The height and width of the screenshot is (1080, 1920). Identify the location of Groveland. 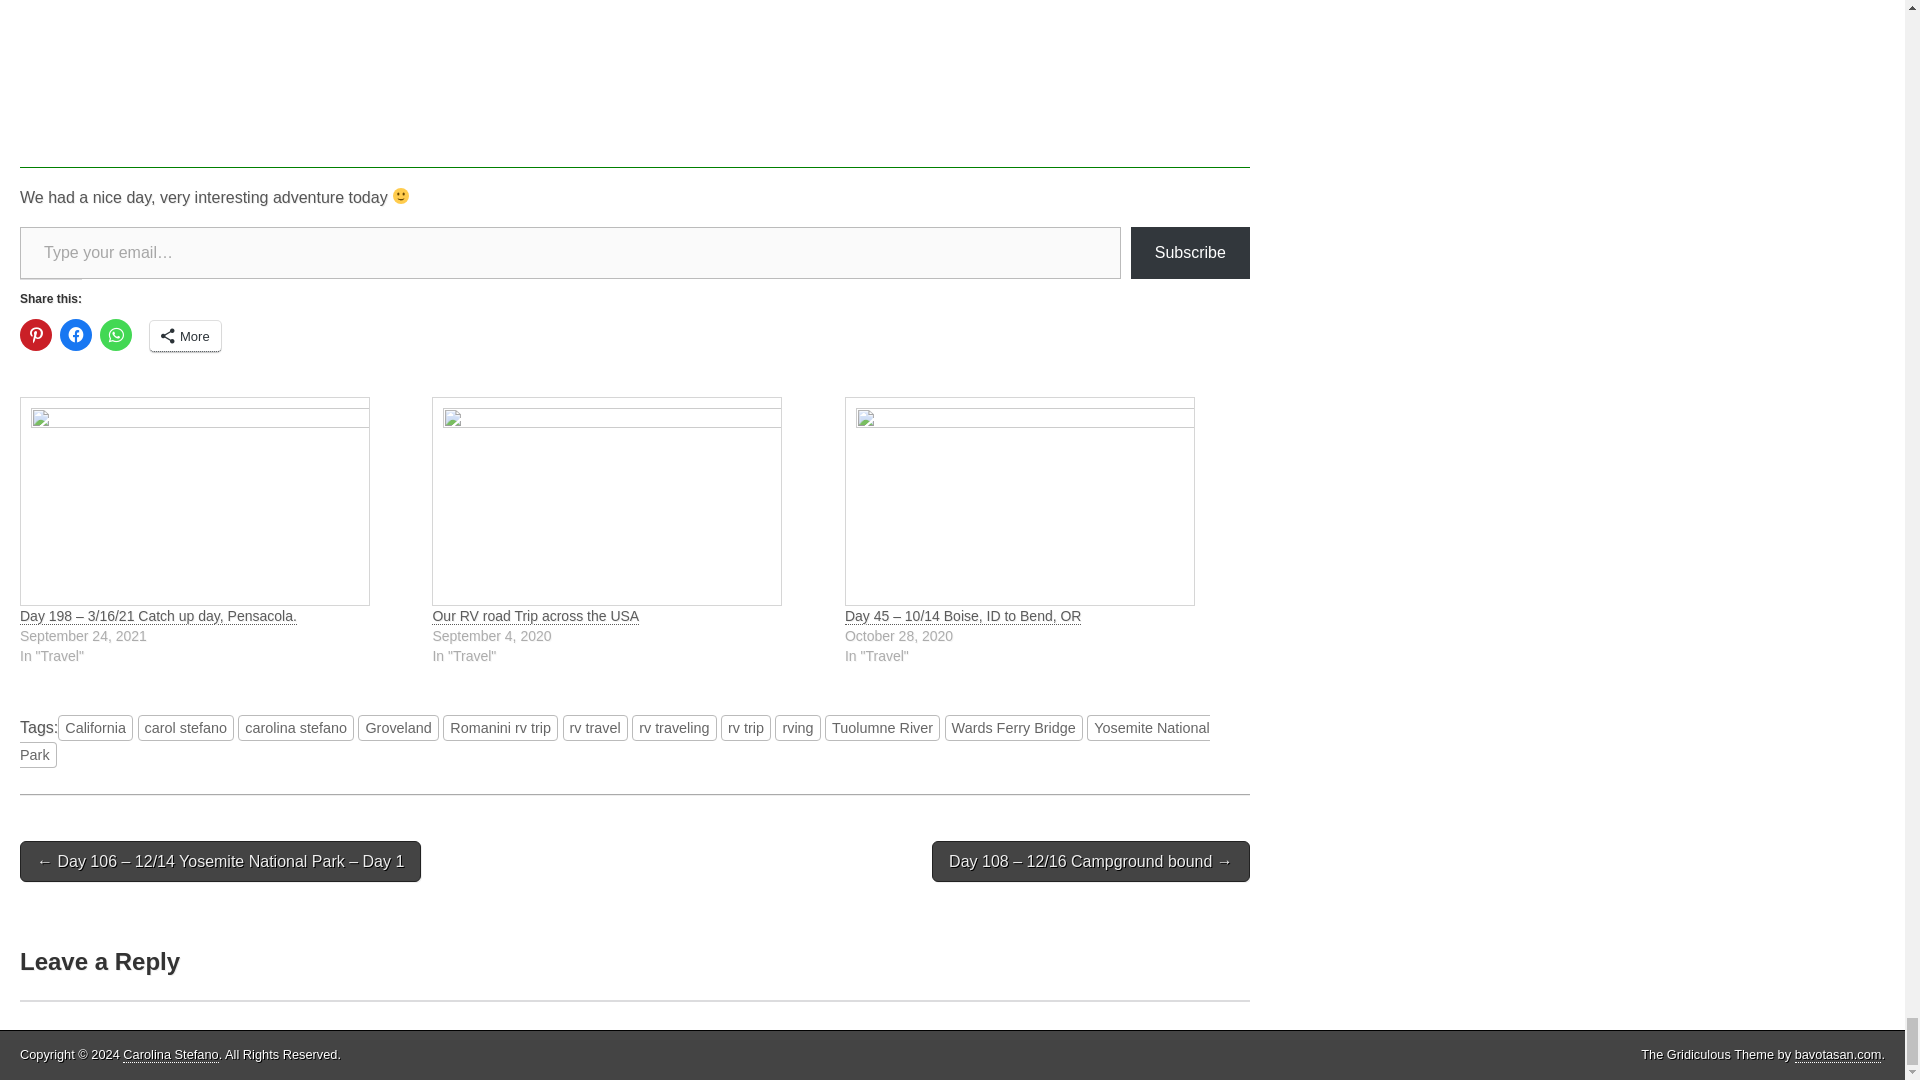
(397, 727).